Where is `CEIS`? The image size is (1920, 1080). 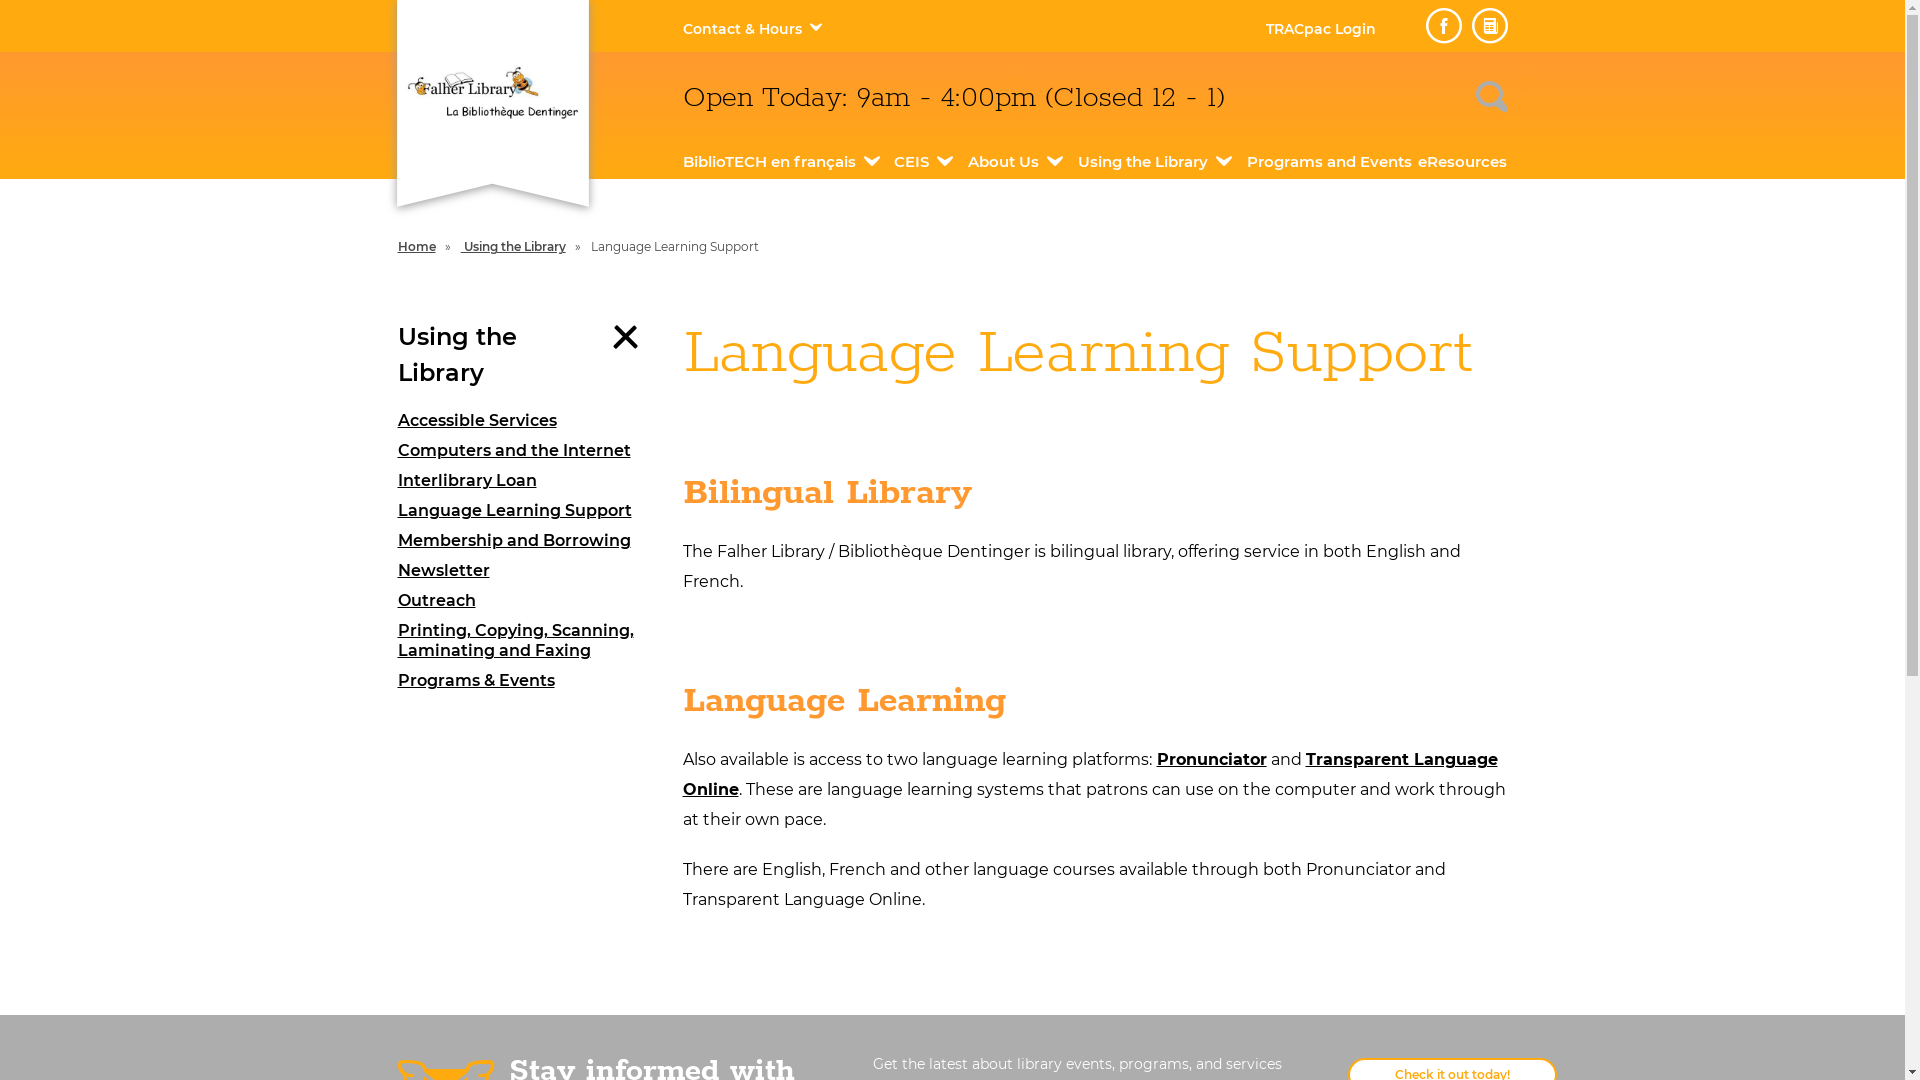 CEIS is located at coordinates (912, 162).